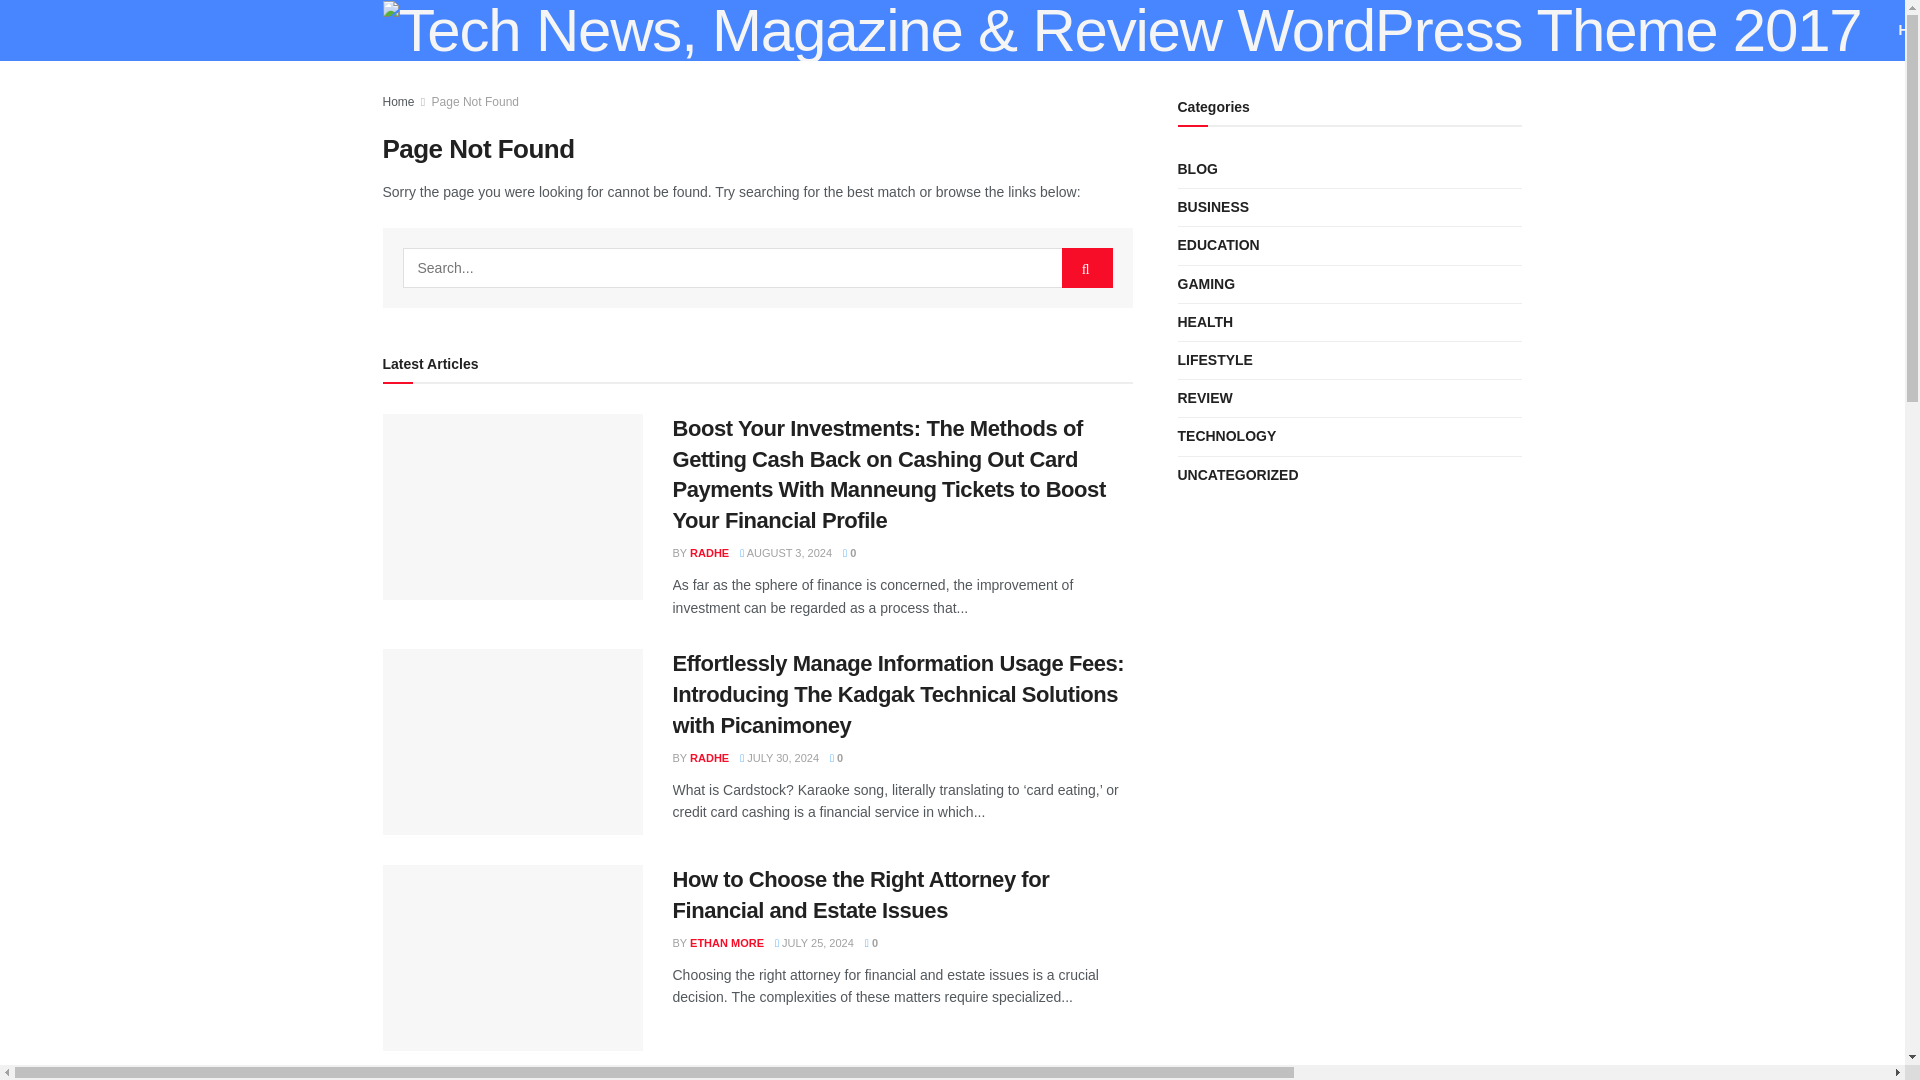  I want to click on Home, so click(398, 102).